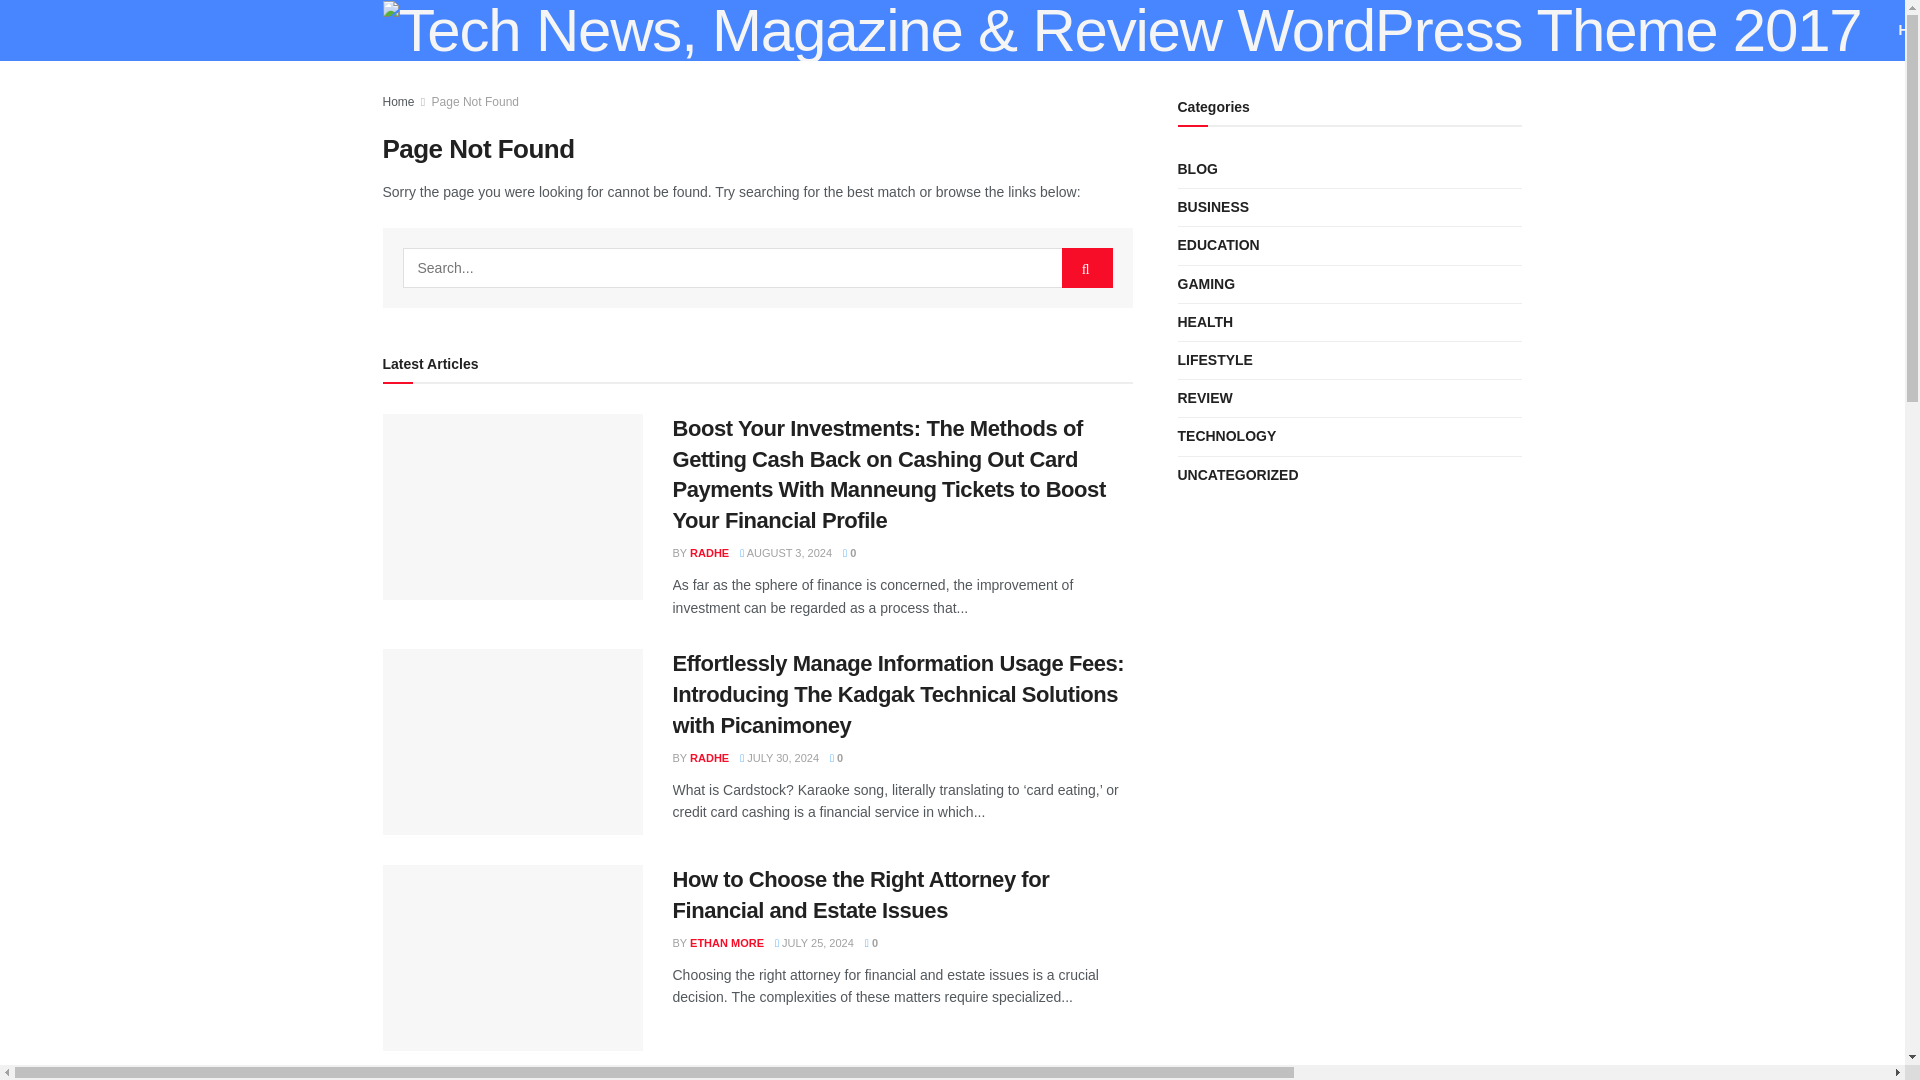  I want to click on Home, so click(398, 102).